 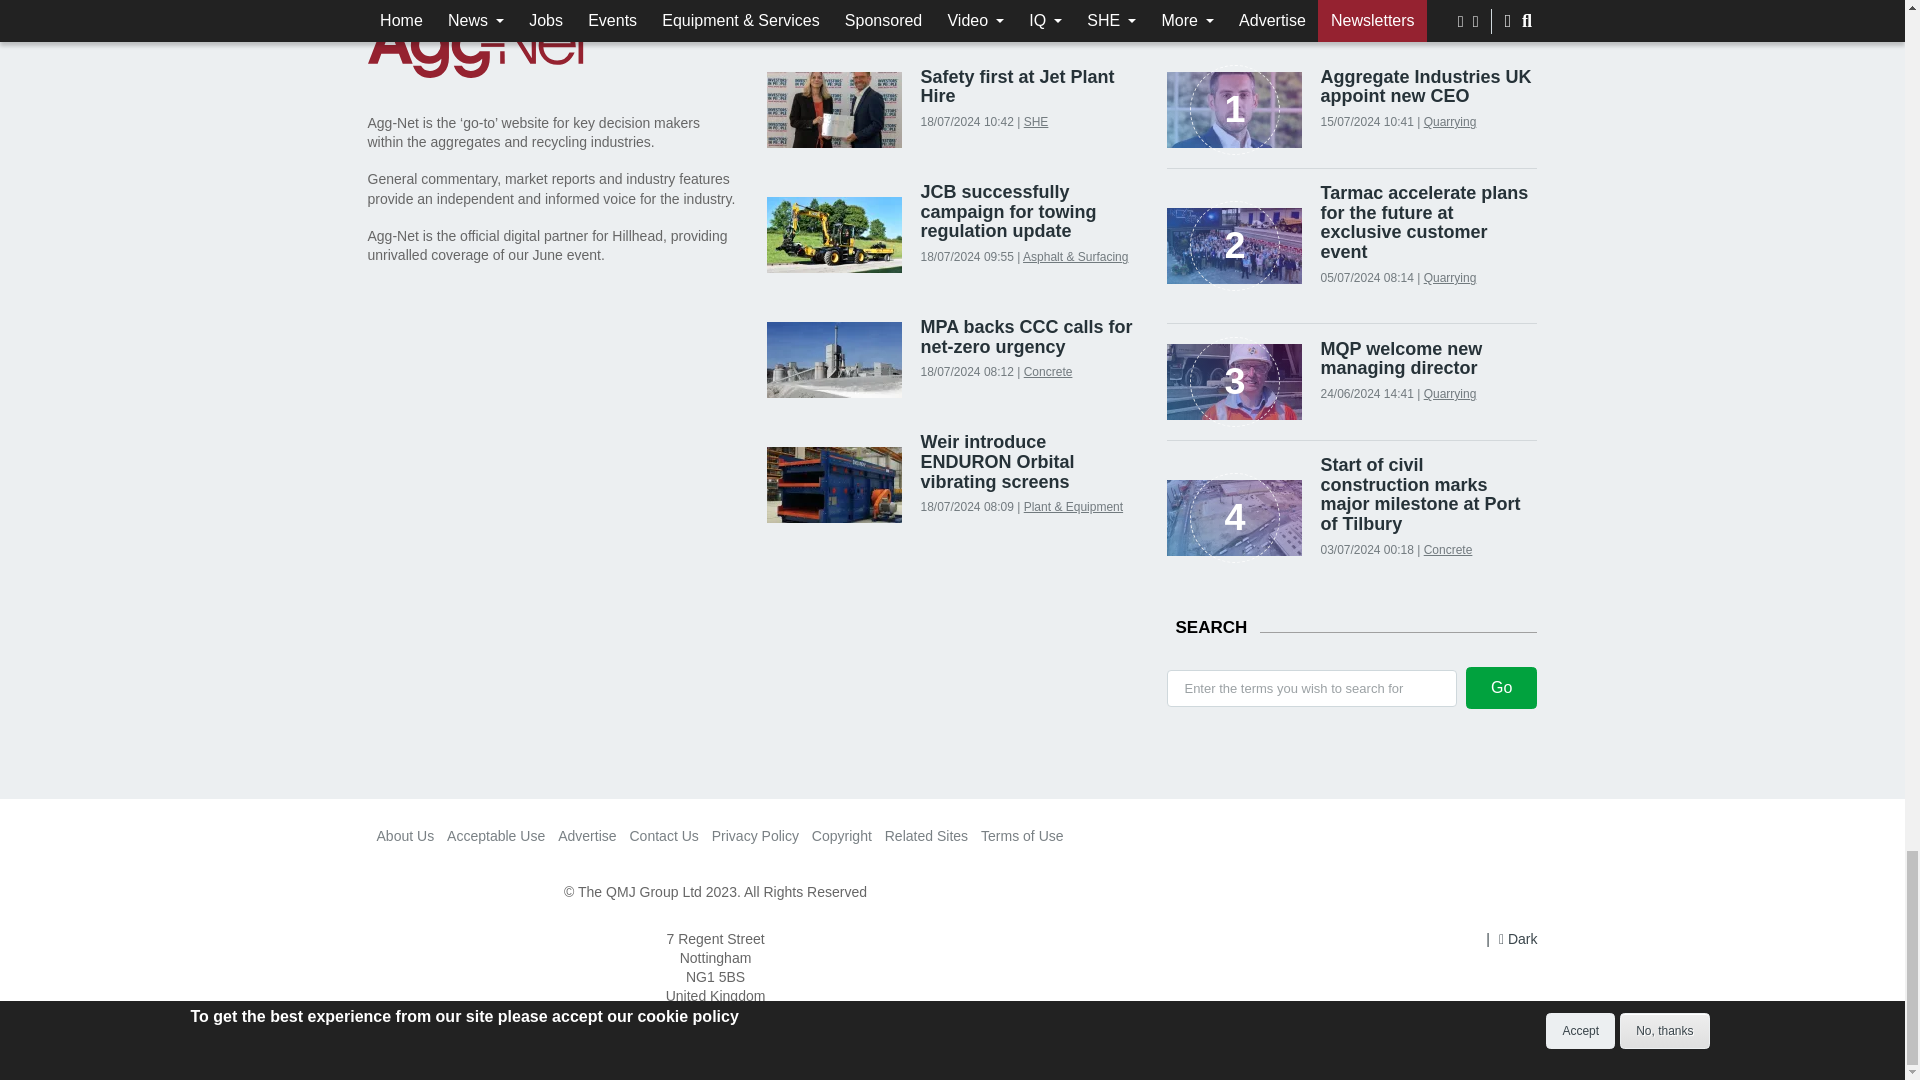 I want to click on Go, so click(x=1502, y=688).